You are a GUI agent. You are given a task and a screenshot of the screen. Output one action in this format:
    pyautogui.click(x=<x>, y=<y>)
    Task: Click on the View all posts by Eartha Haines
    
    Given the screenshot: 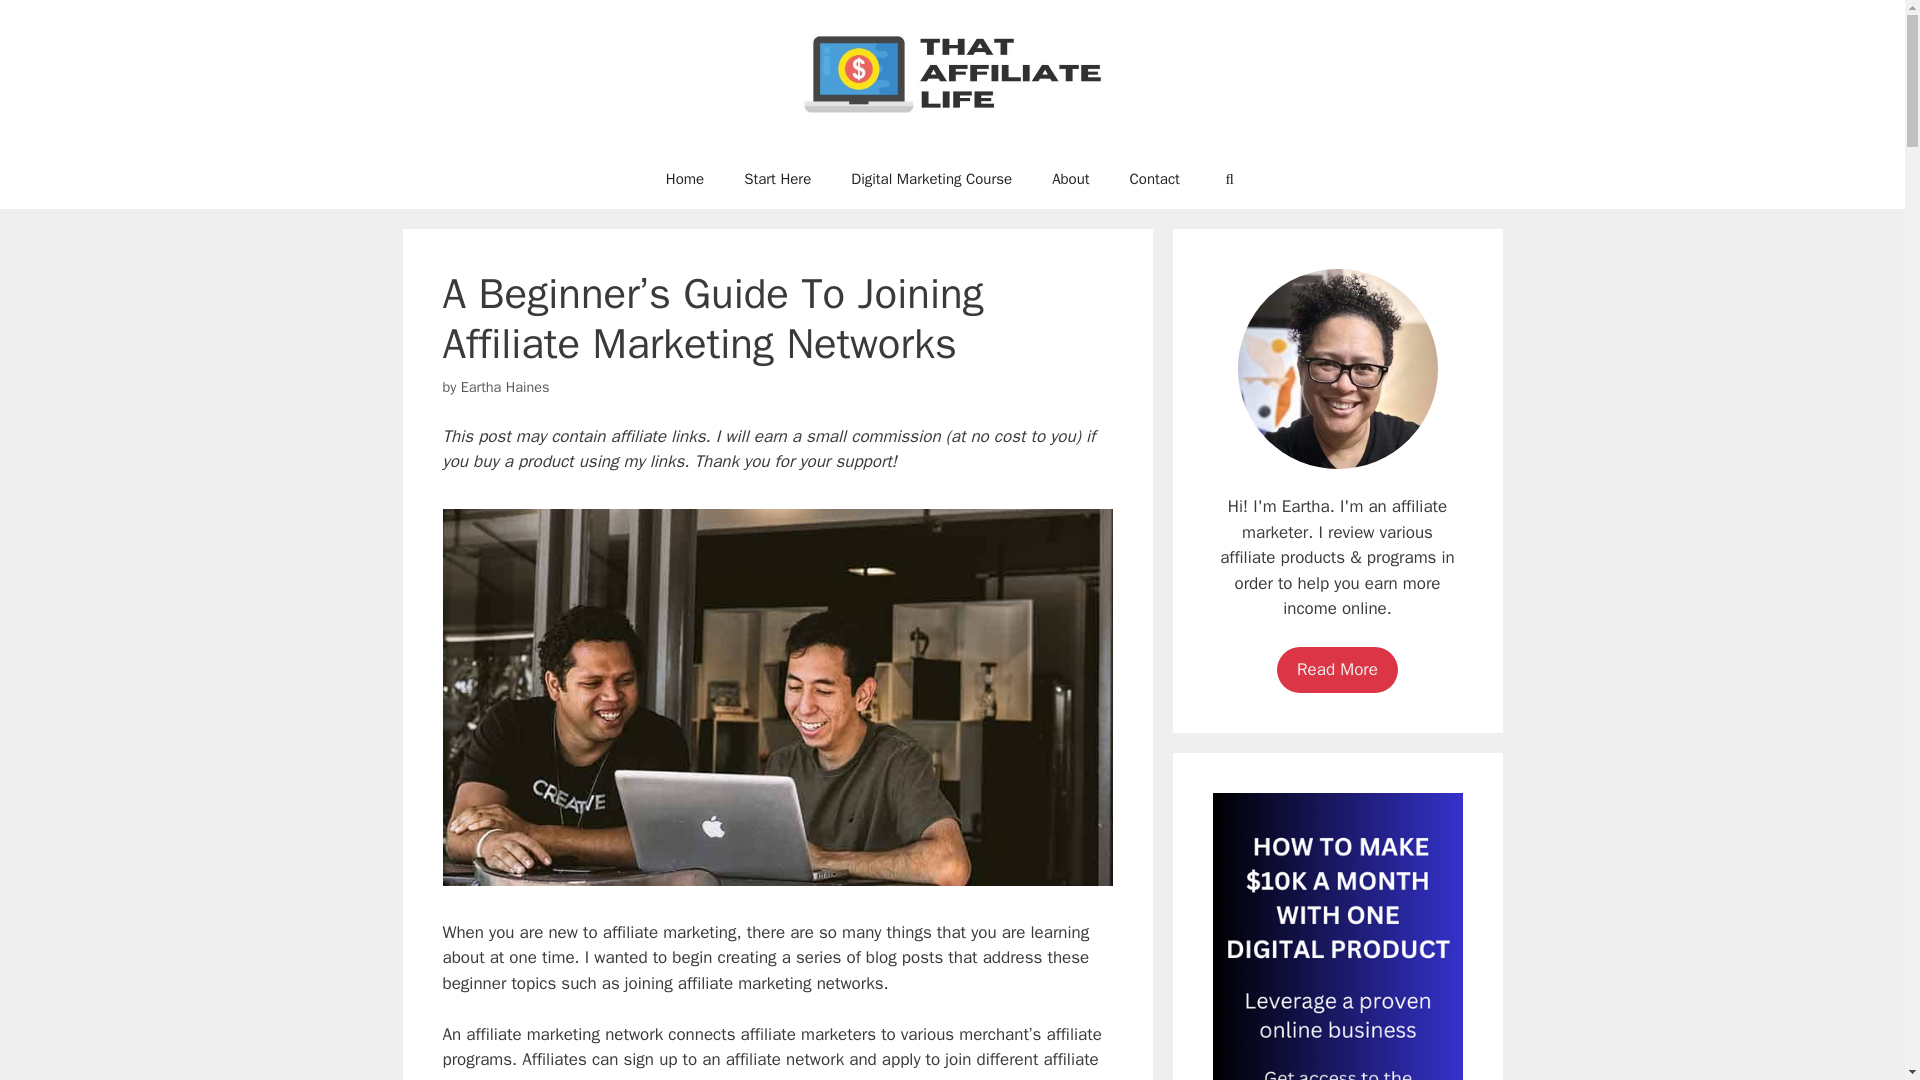 What is the action you would take?
    pyautogui.click(x=504, y=387)
    